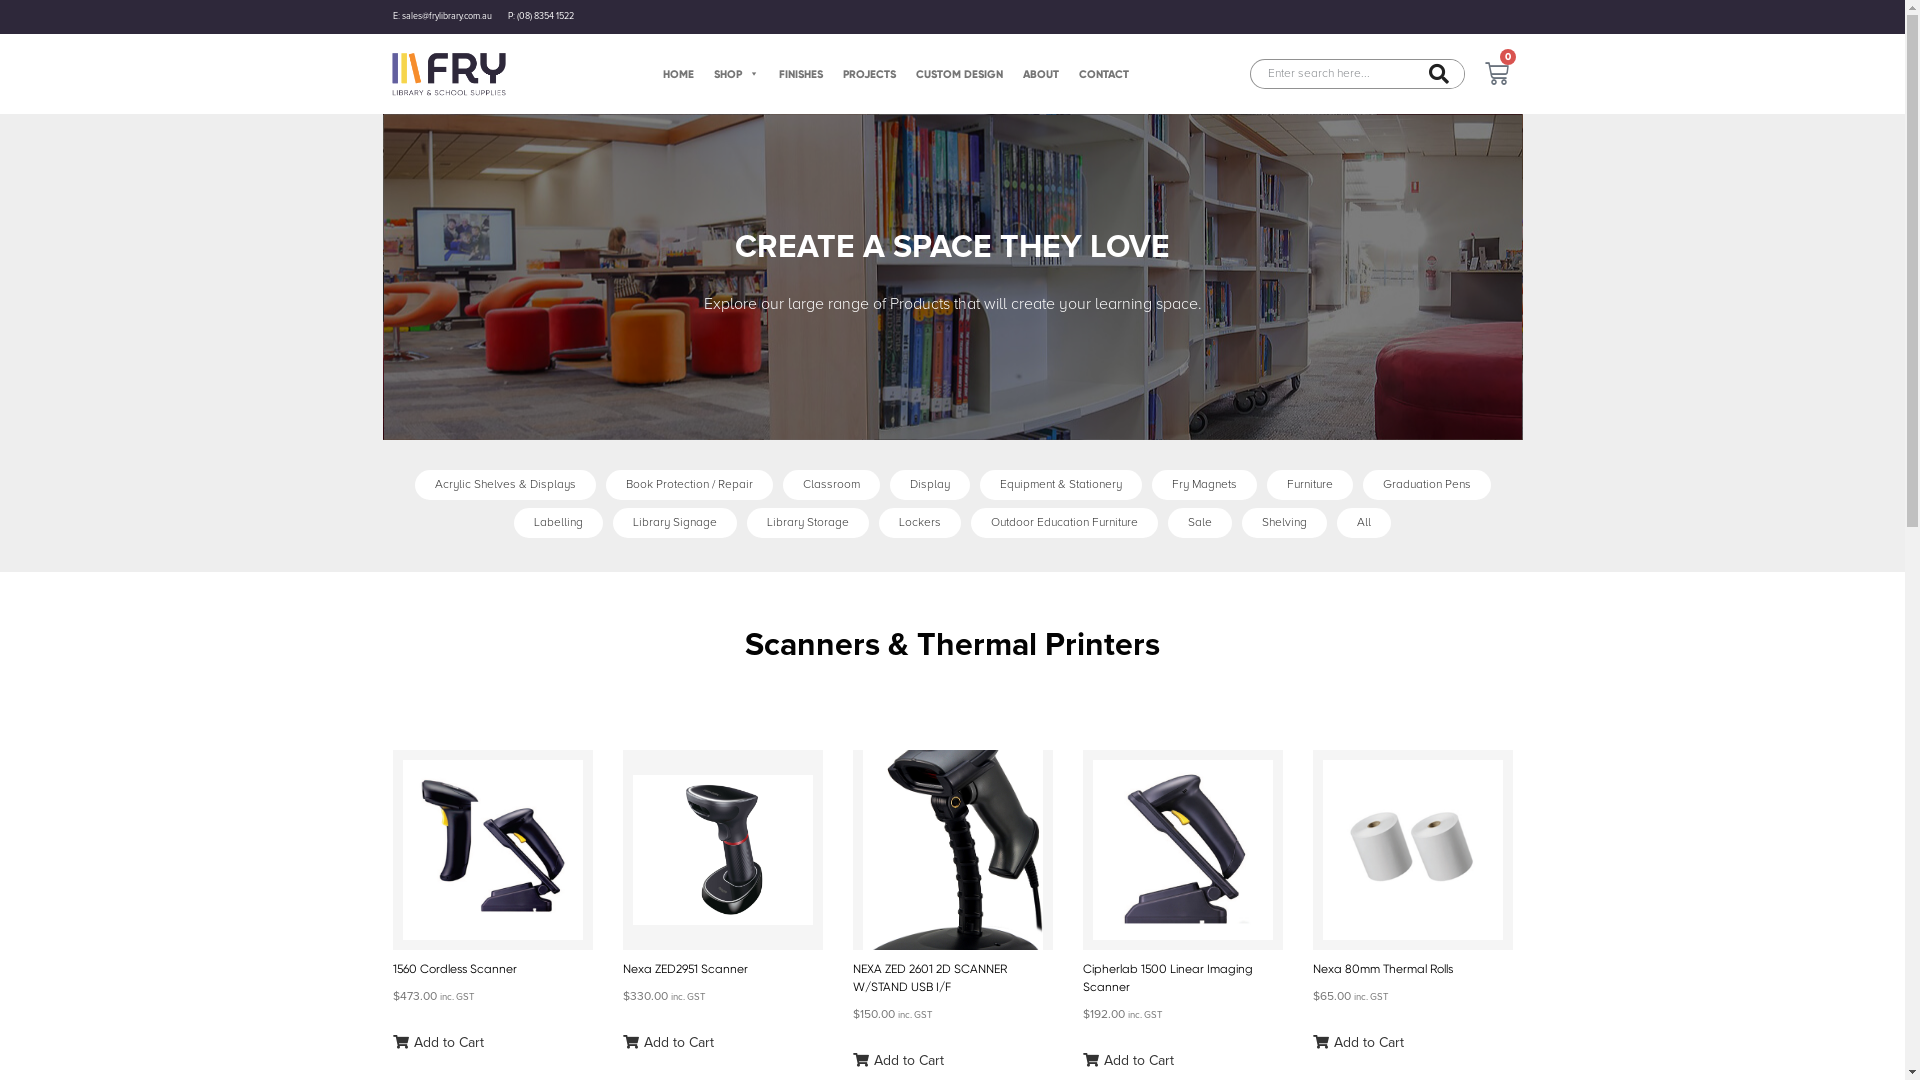  Describe the element at coordinates (1497, 74) in the screenshot. I see `0` at that location.